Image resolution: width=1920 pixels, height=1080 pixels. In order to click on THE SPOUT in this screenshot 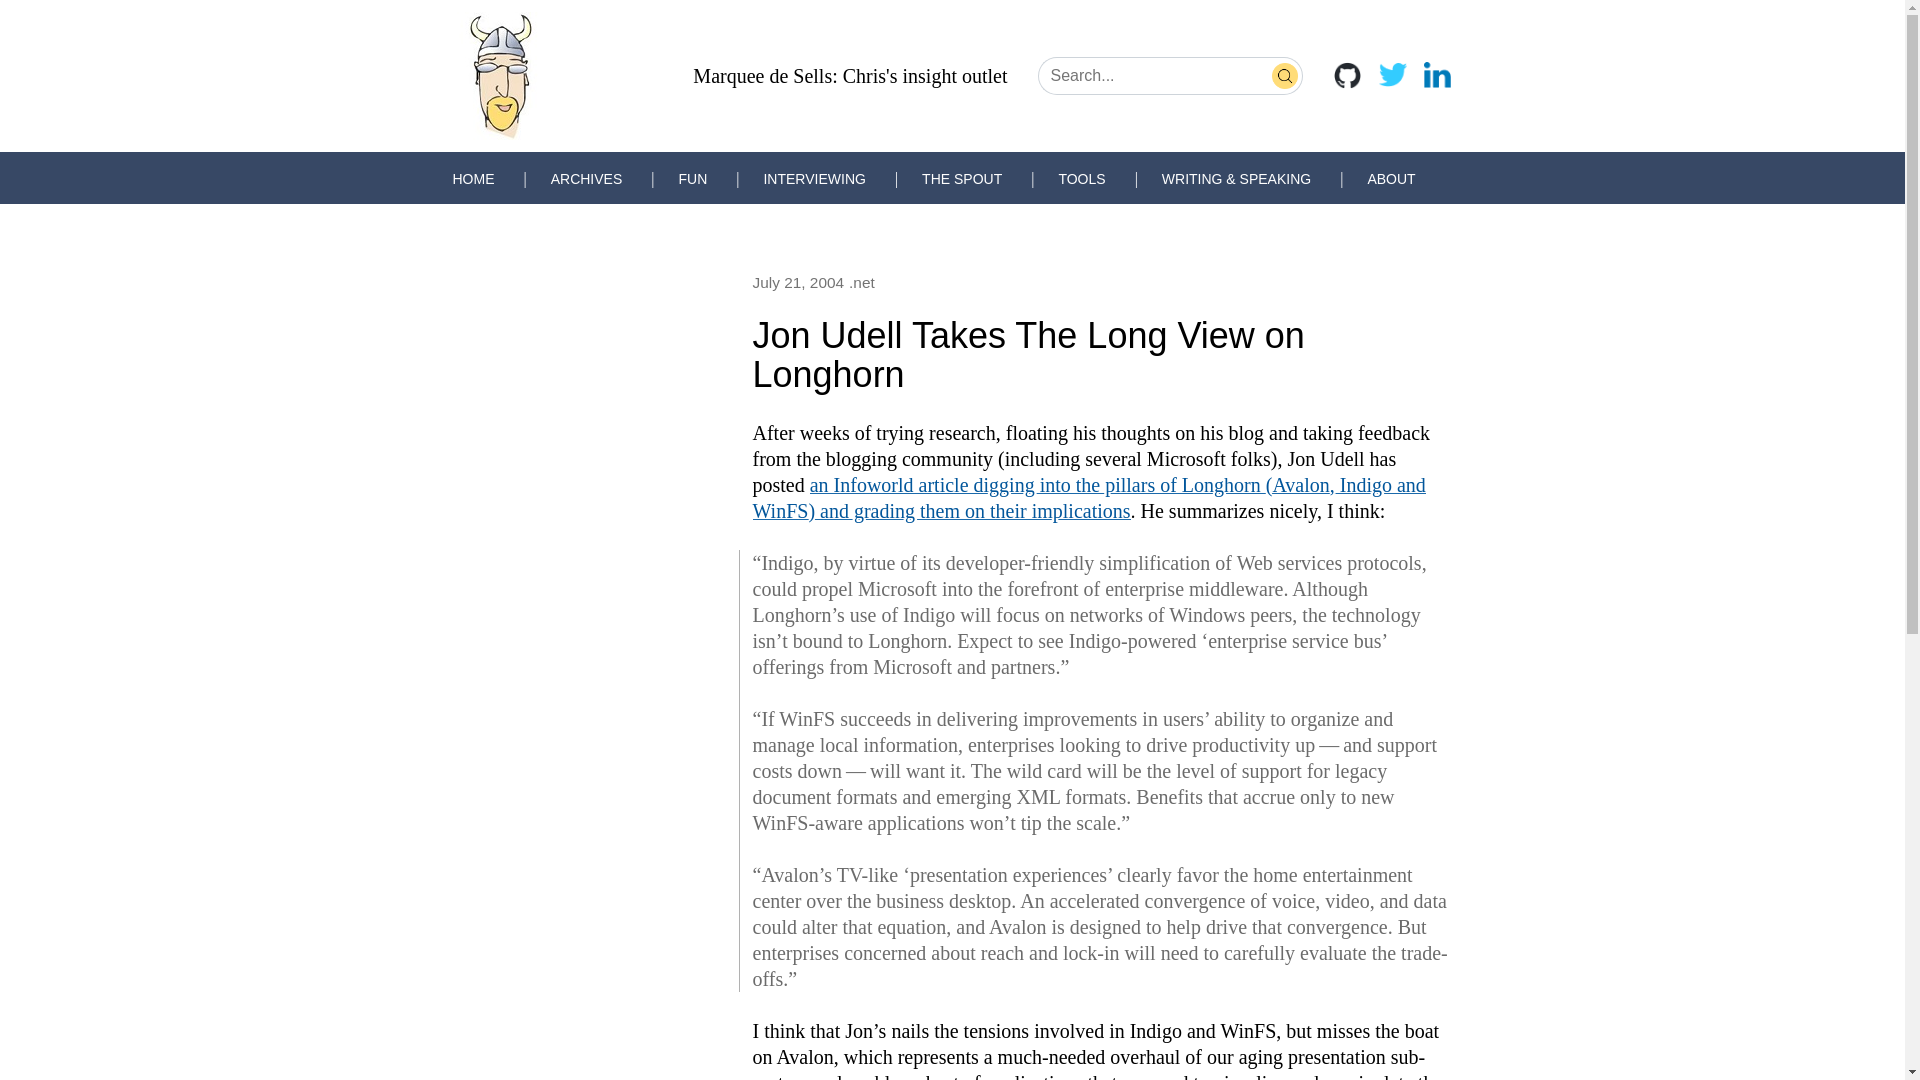, I will do `click(962, 178)`.